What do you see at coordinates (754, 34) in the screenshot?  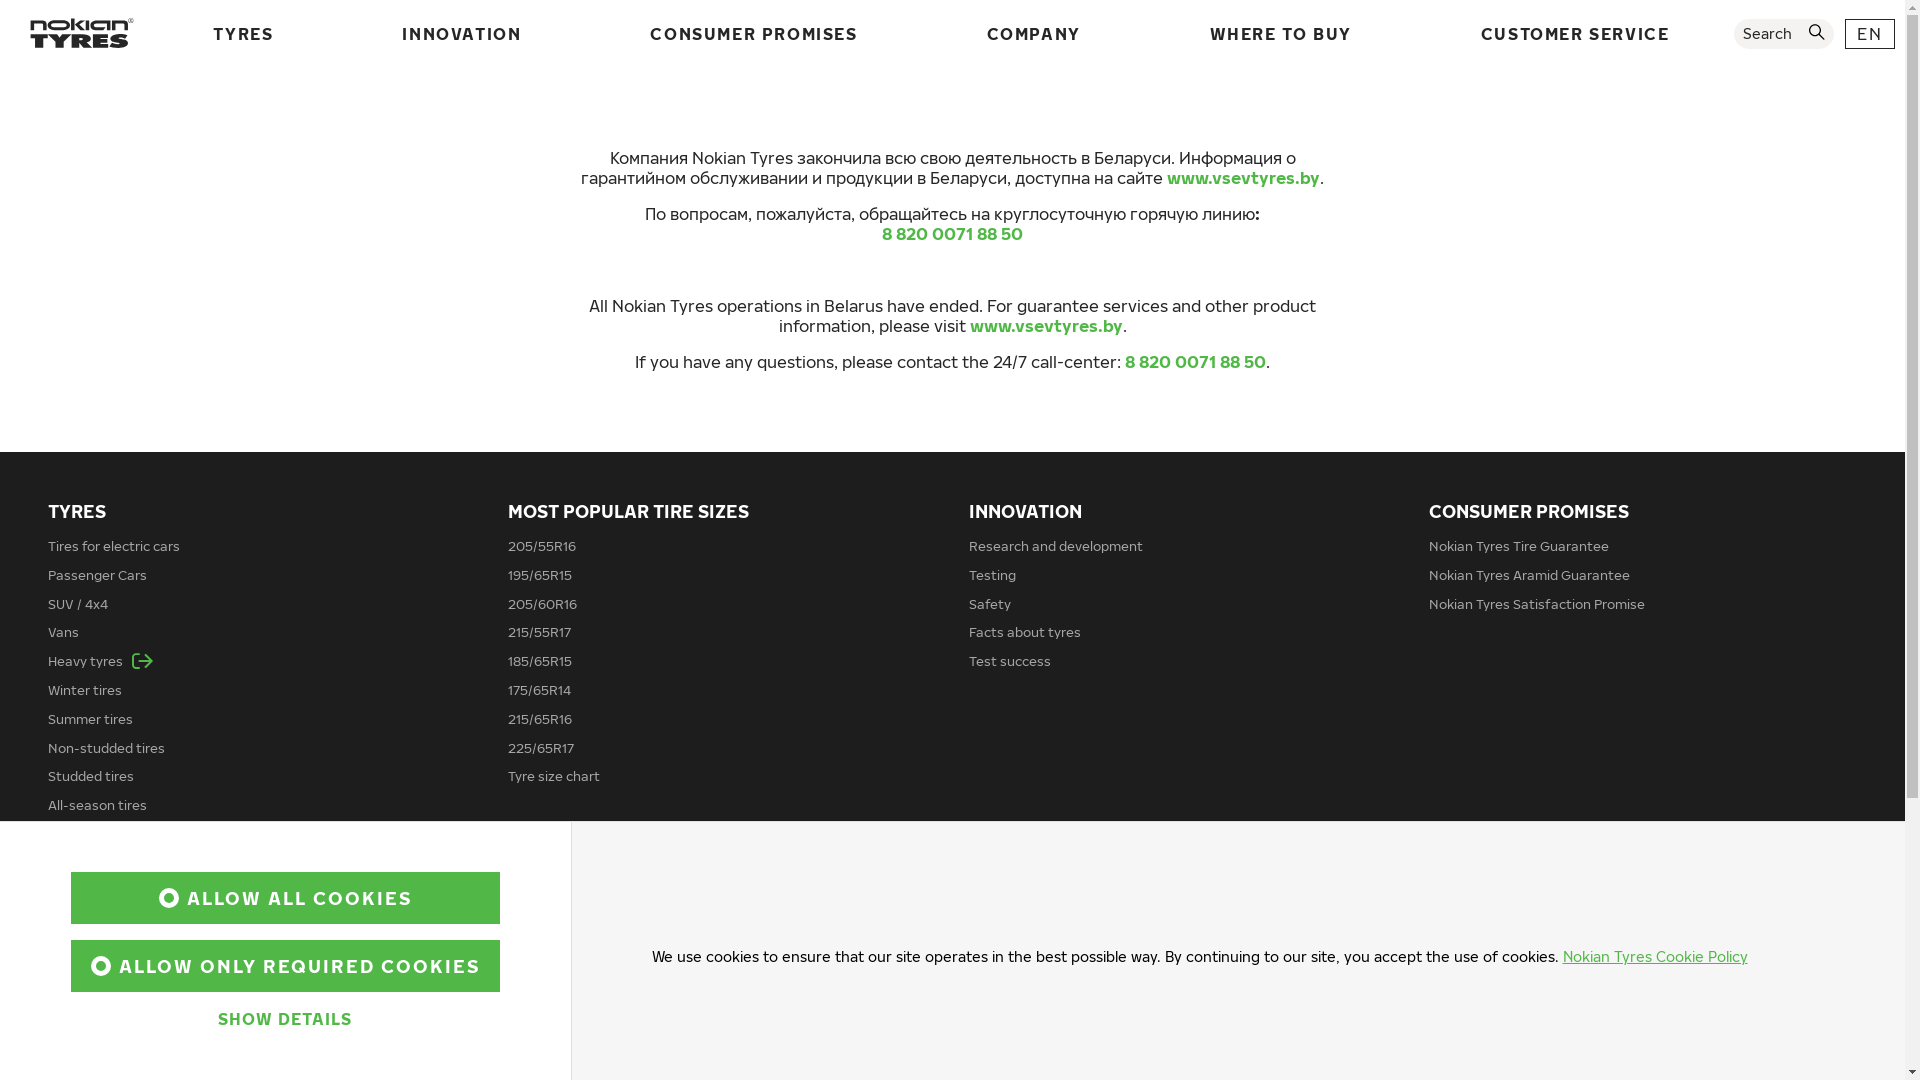 I see `CONSUMER PROMISES` at bounding box center [754, 34].